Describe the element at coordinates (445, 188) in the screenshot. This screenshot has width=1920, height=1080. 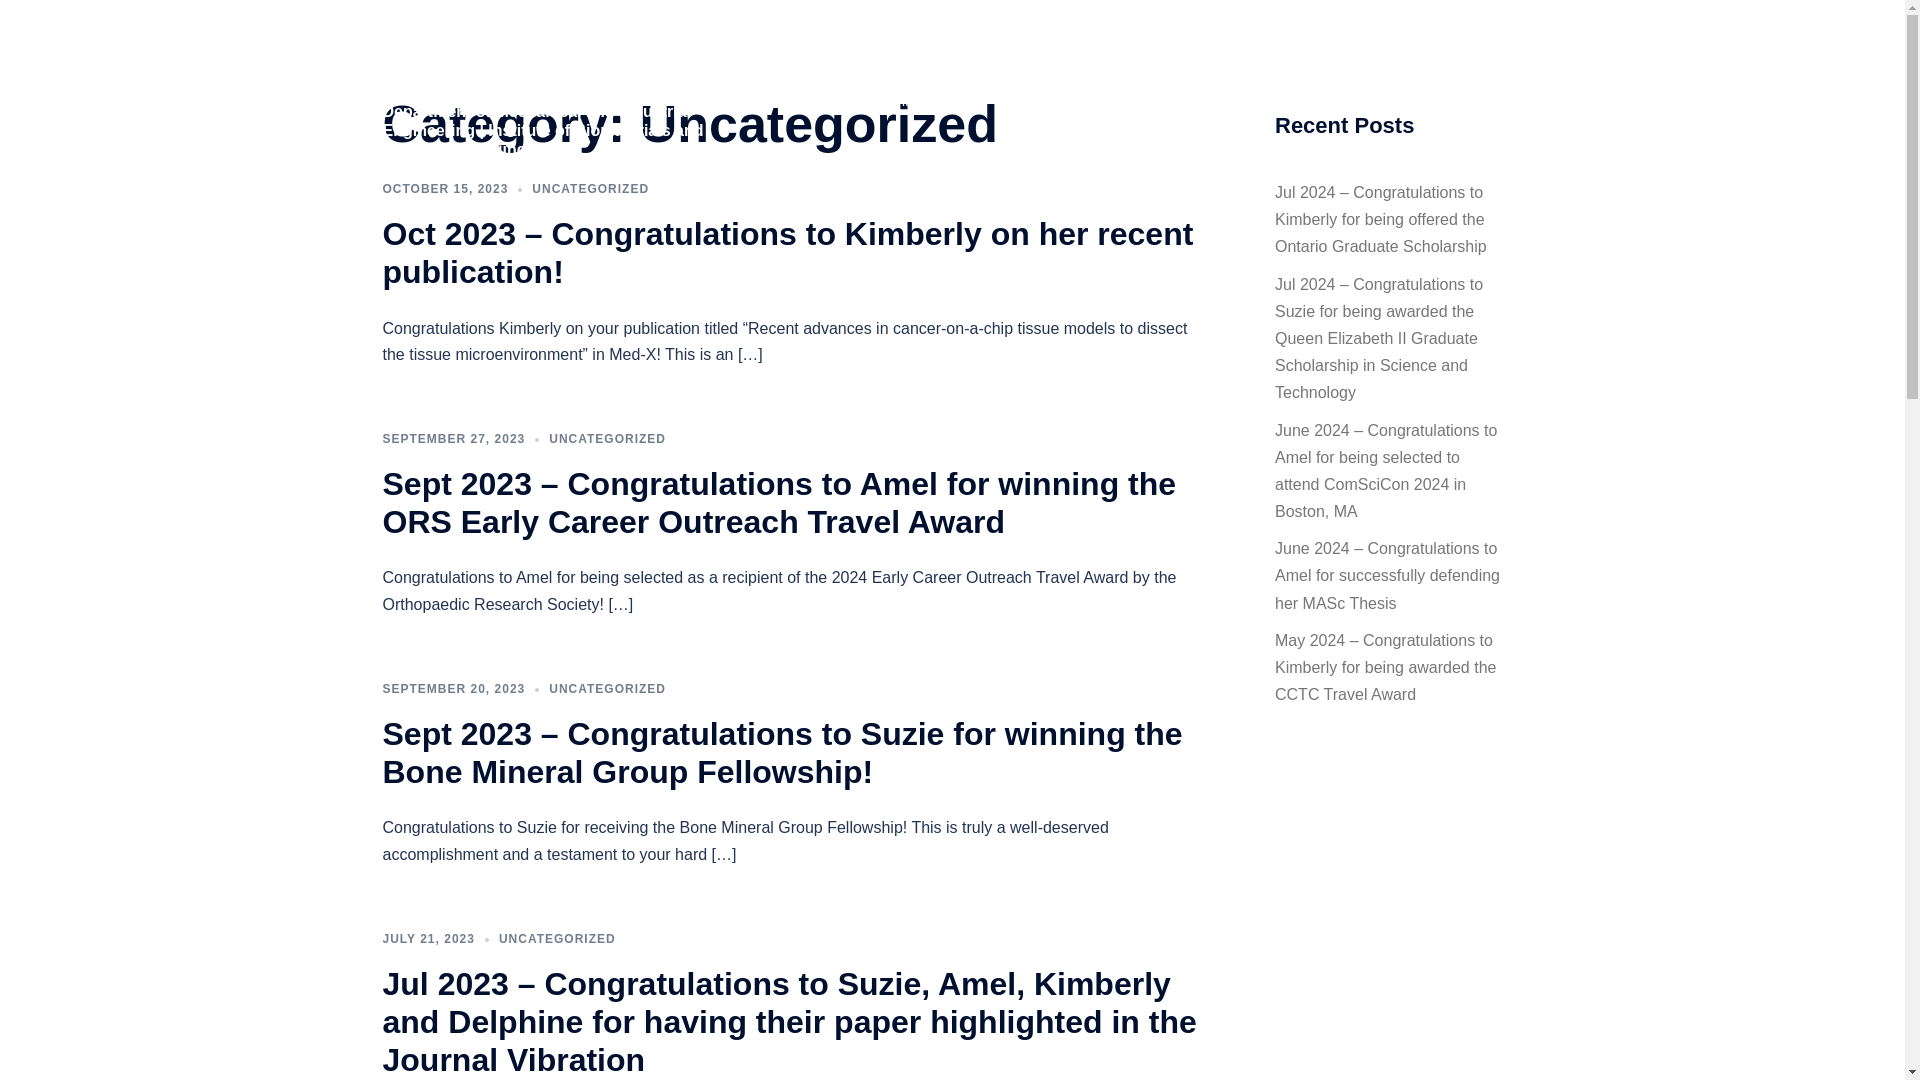
I see `OCTOBER 15, 2023` at that location.